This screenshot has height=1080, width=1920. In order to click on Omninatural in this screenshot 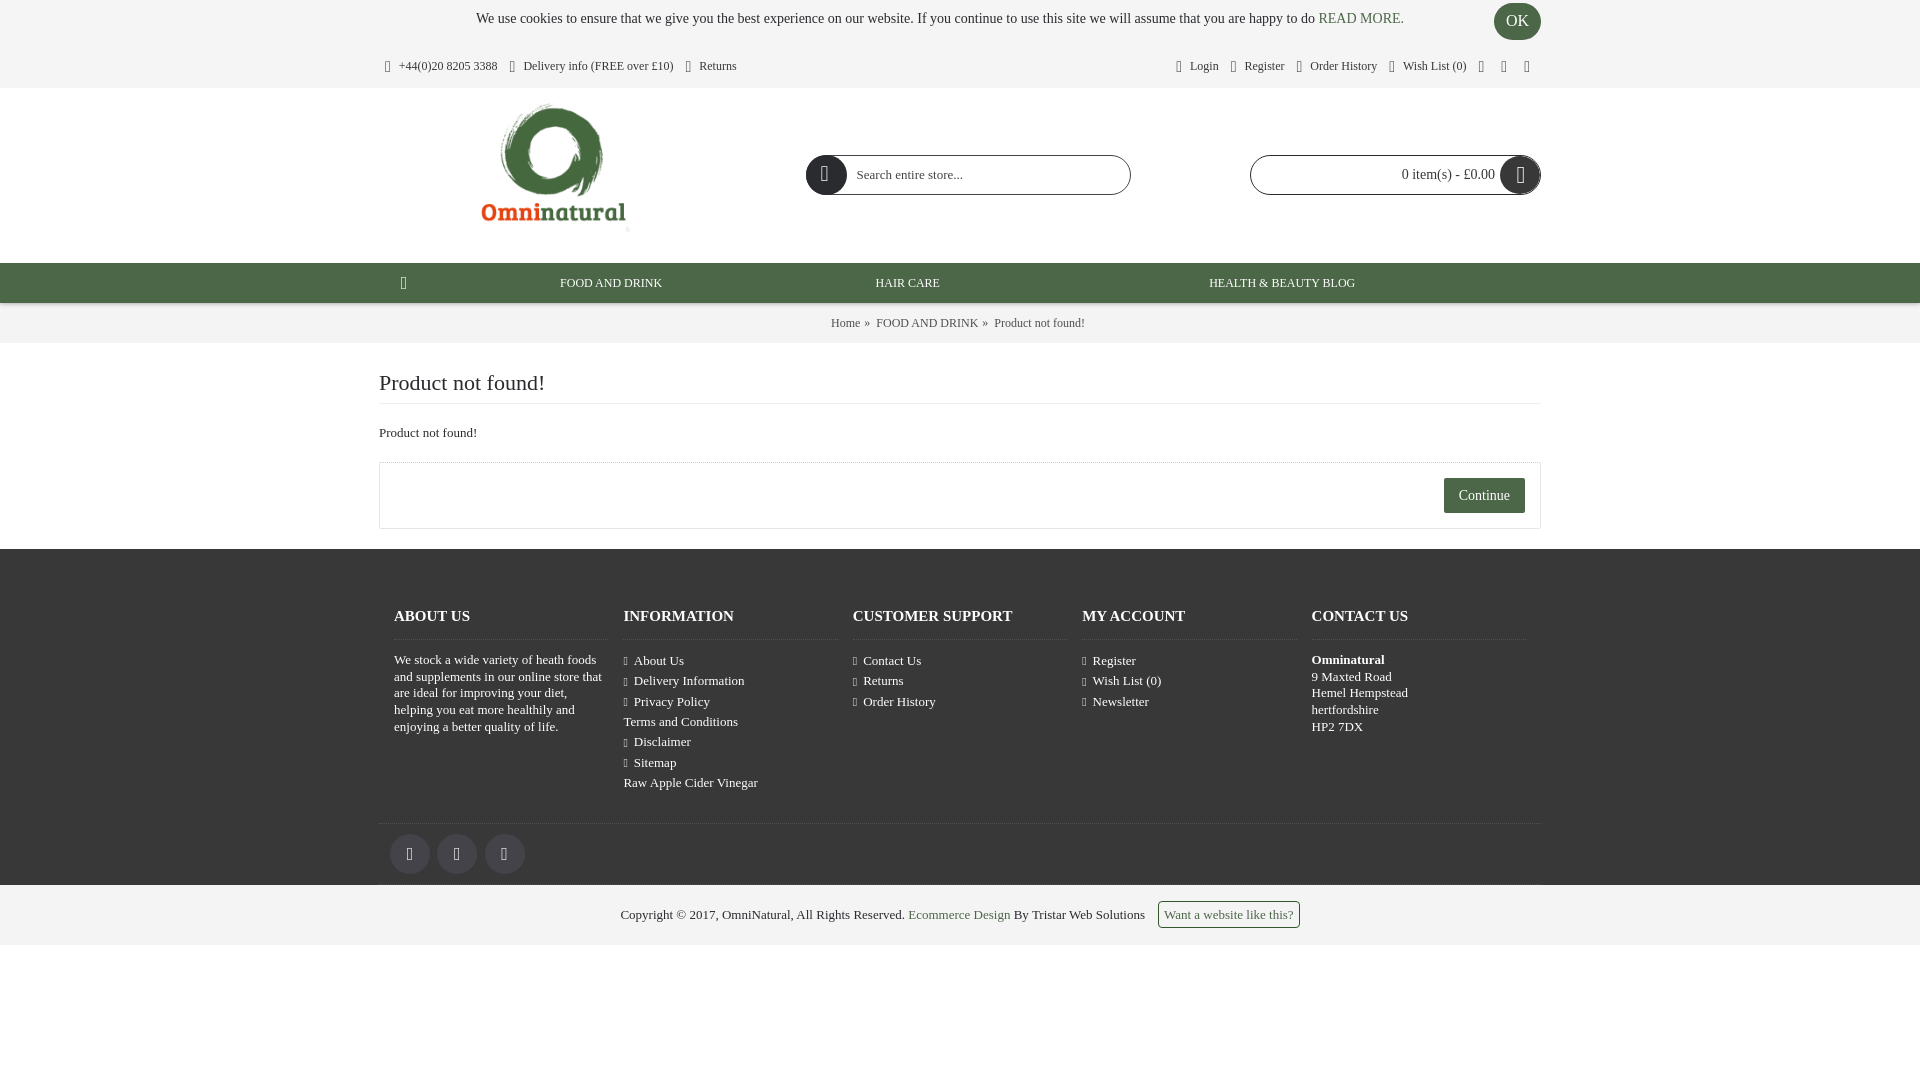, I will do `click(554, 175)`.